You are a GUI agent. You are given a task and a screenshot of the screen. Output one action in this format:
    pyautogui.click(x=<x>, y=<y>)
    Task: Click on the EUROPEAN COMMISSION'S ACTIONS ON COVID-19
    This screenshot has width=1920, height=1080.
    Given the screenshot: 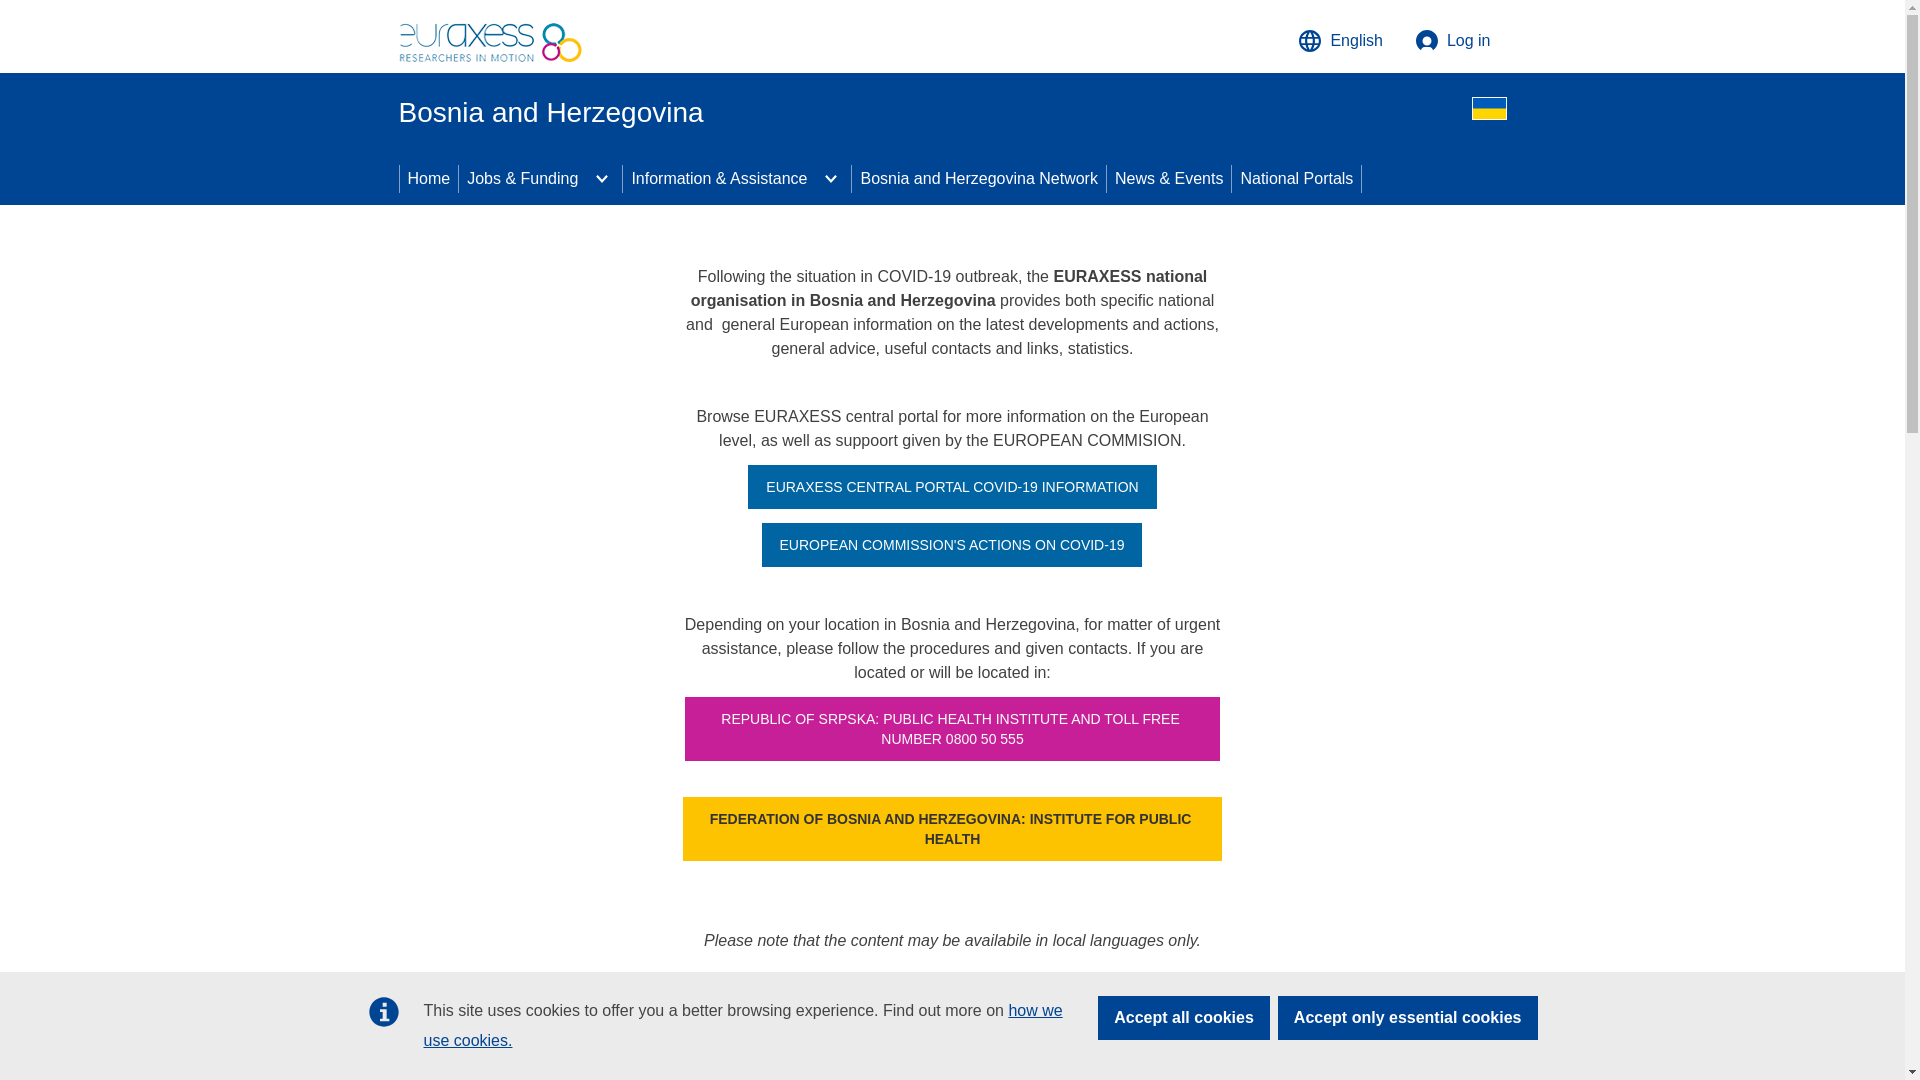 What is the action you would take?
    pyautogui.click(x=952, y=545)
    